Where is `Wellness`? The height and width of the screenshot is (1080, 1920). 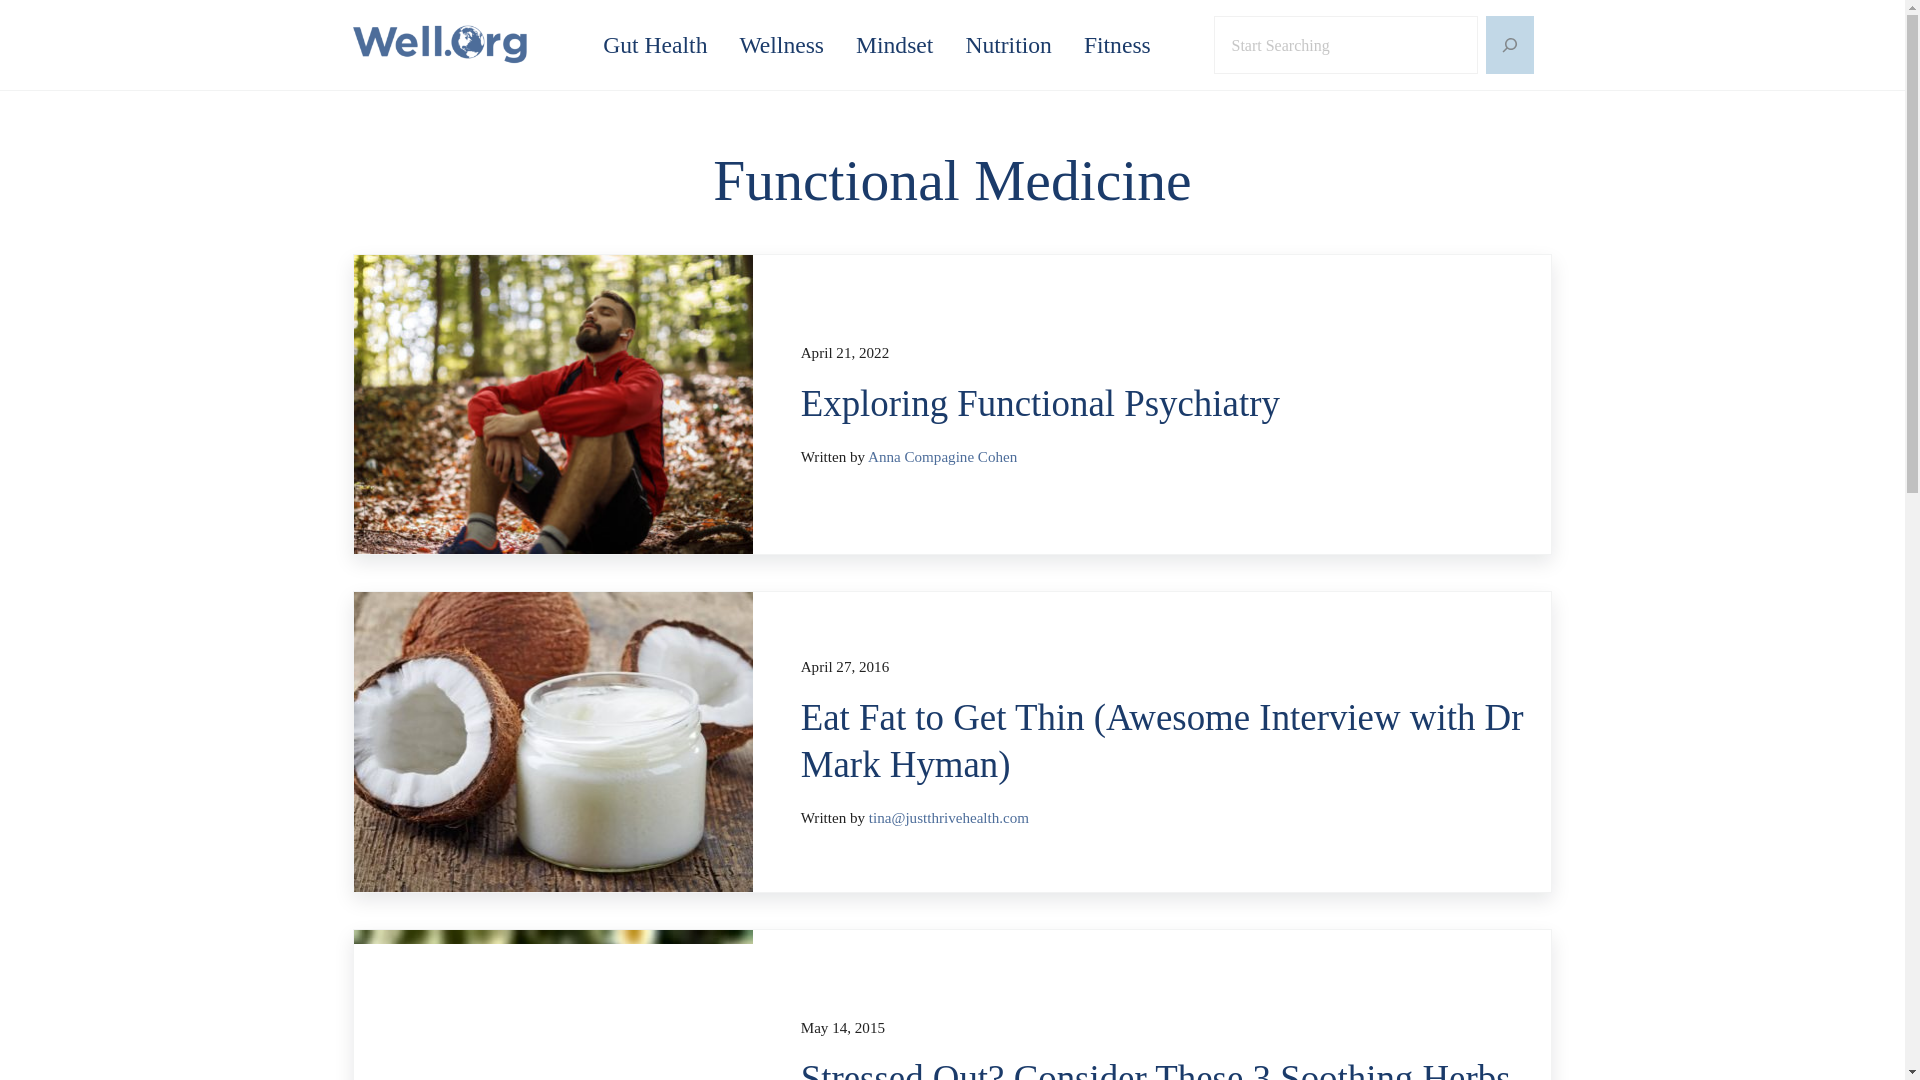 Wellness is located at coordinates (782, 45).